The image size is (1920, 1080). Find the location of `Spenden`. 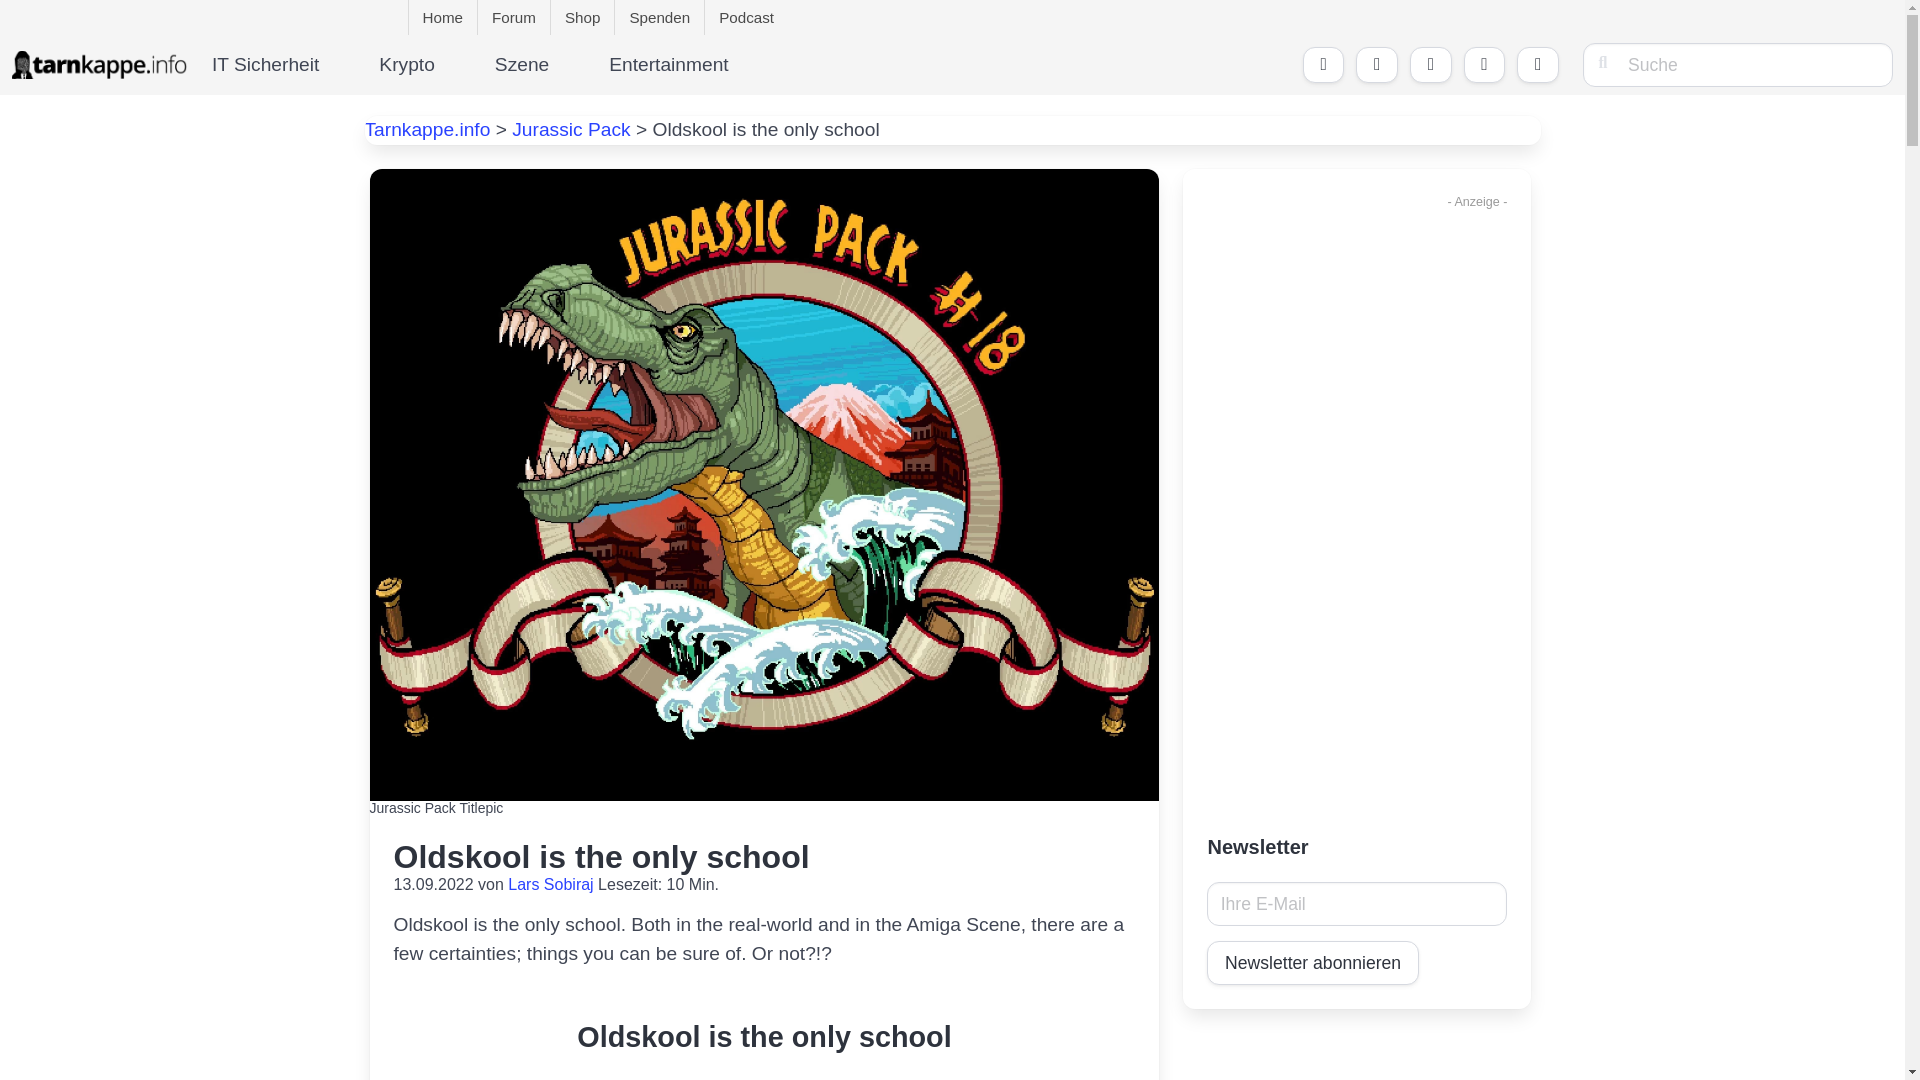

Spenden is located at coordinates (659, 17).